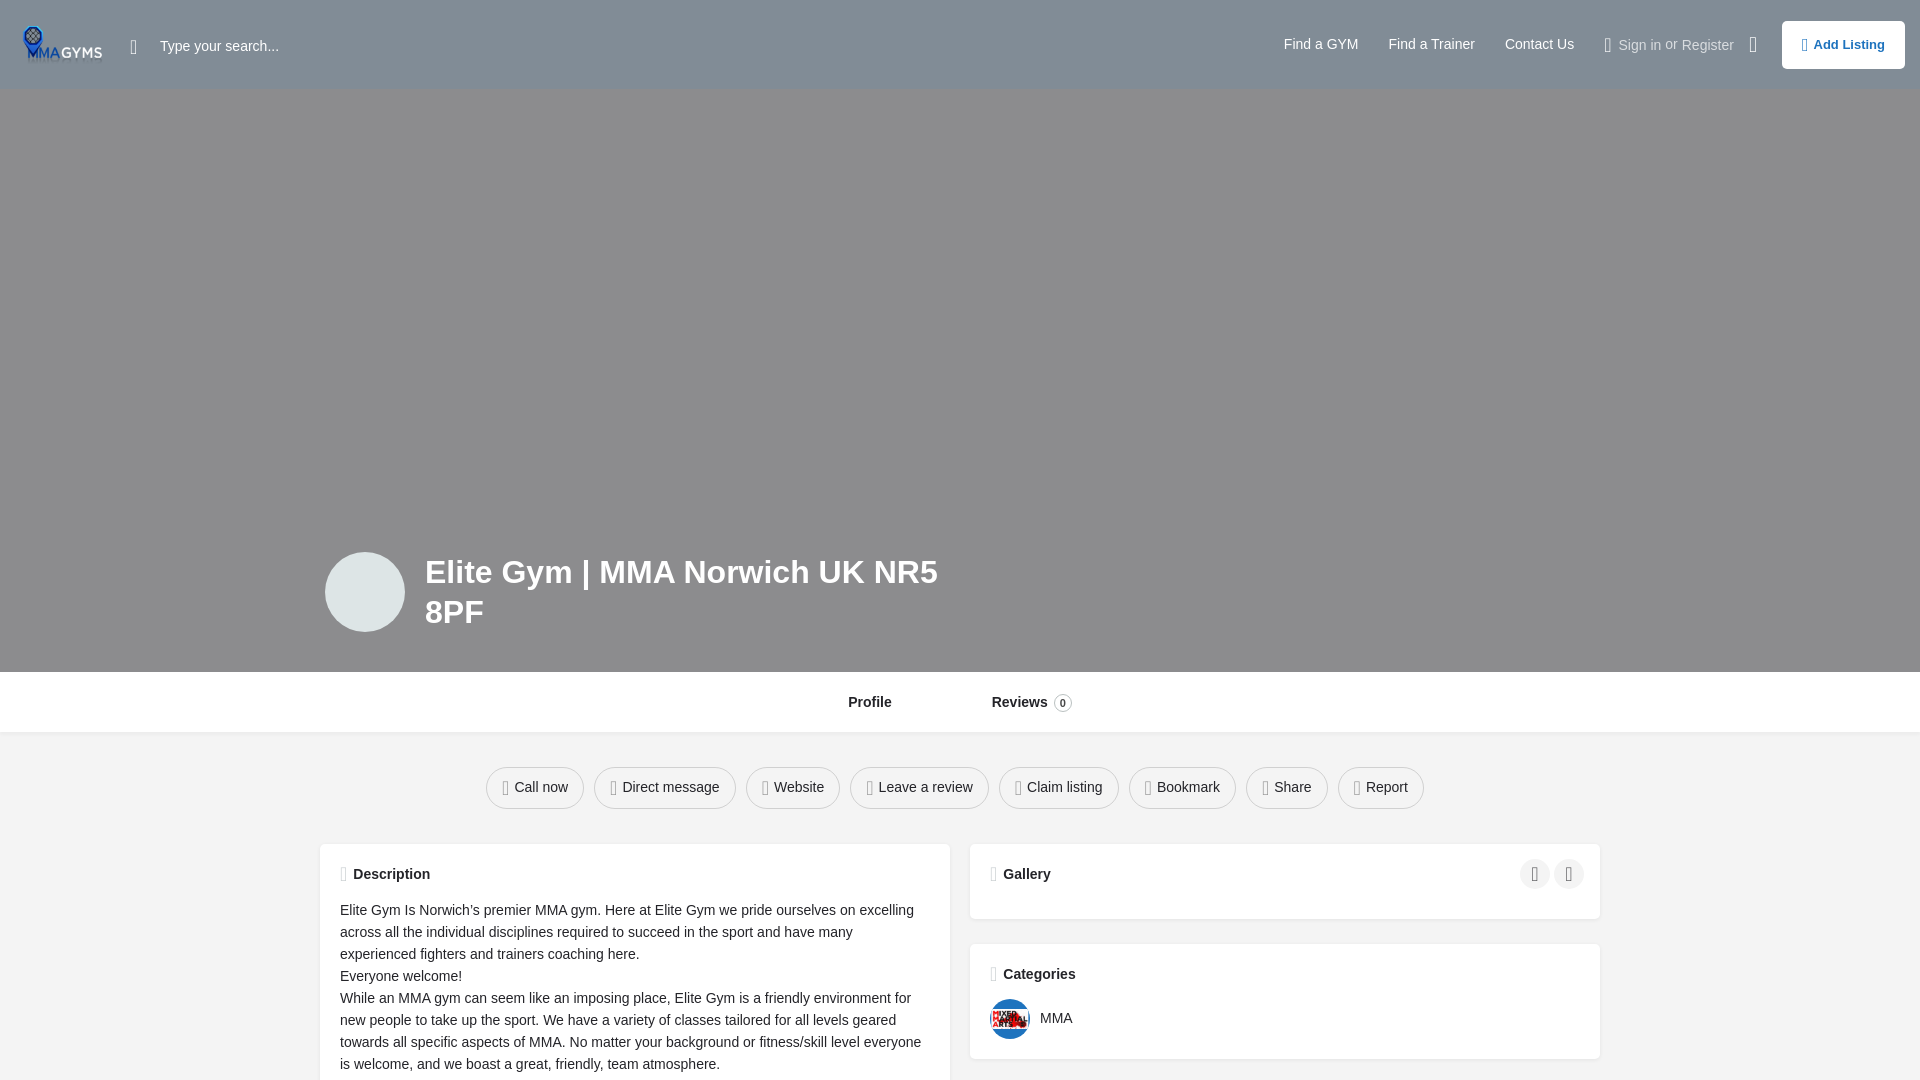  I want to click on Website, so click(1032, 702).